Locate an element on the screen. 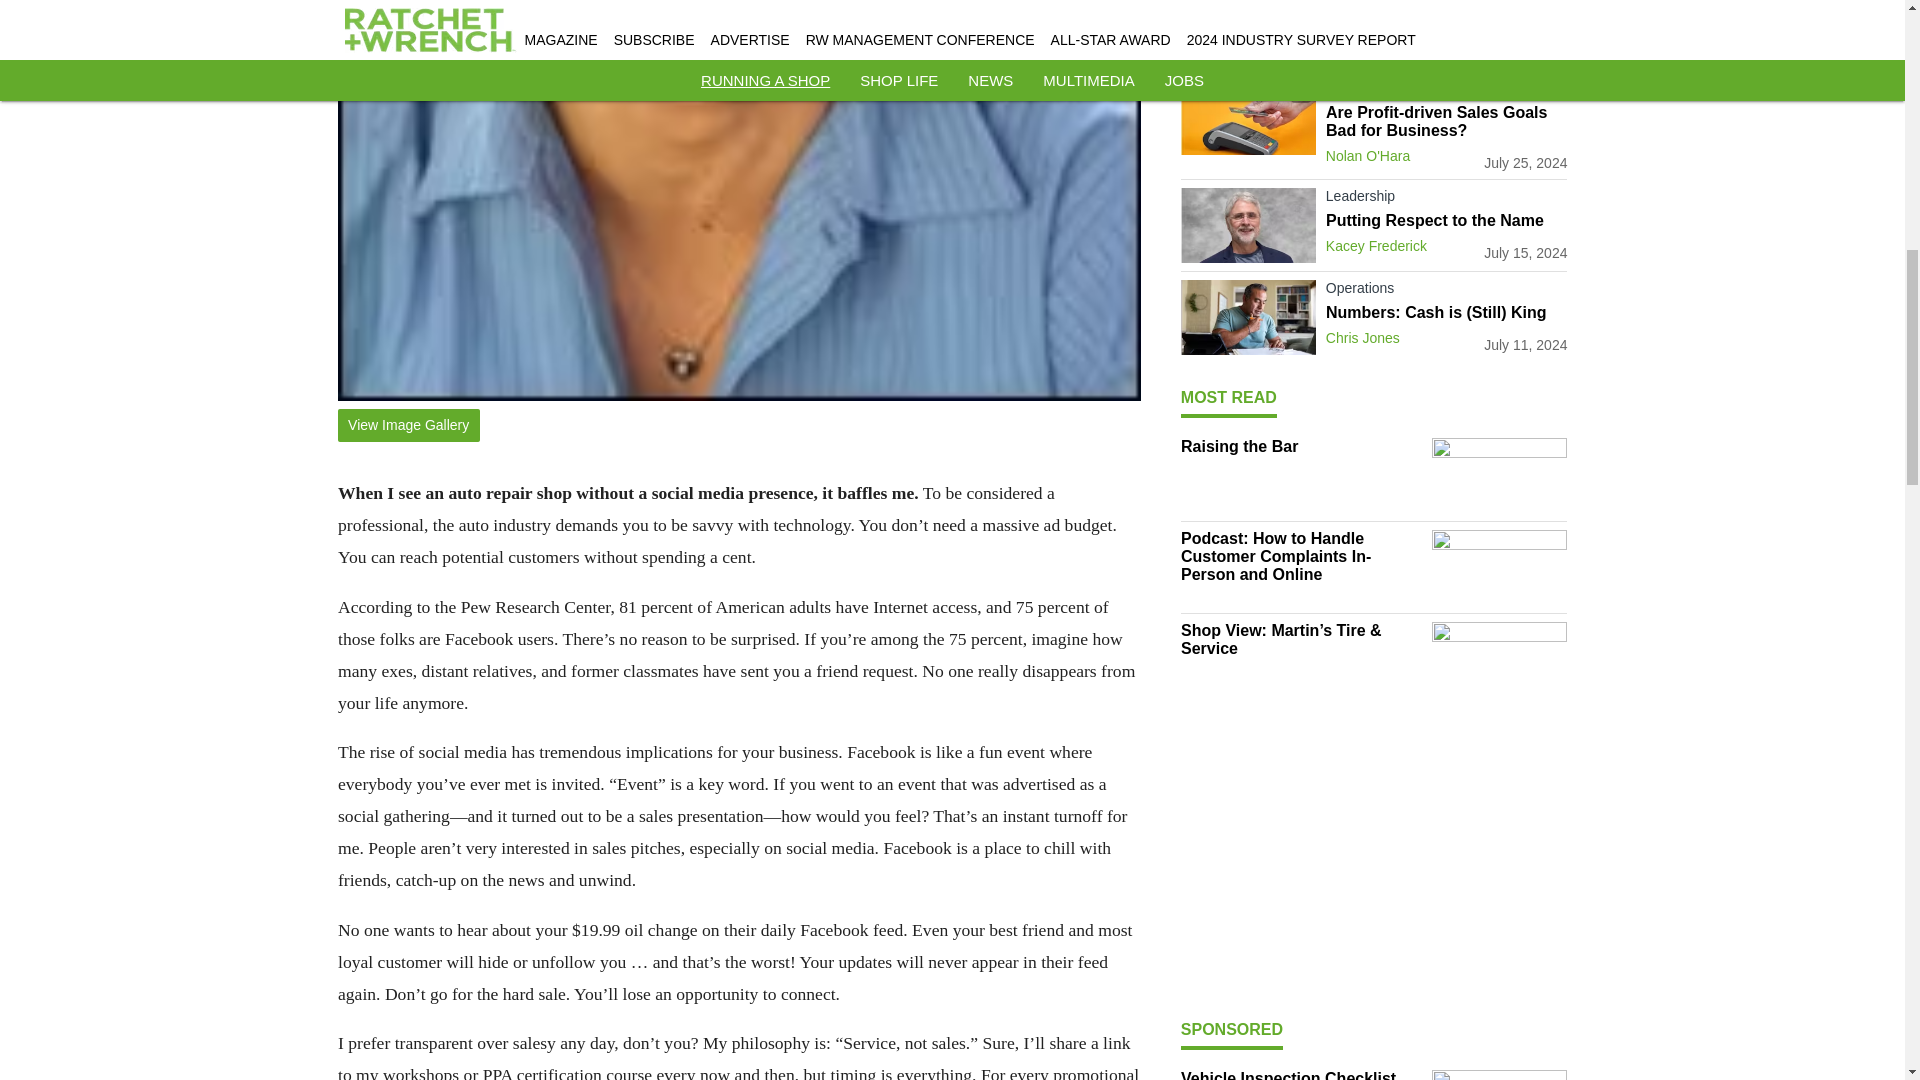  Nolan O'Hara is located at coordinates (1368, 156).